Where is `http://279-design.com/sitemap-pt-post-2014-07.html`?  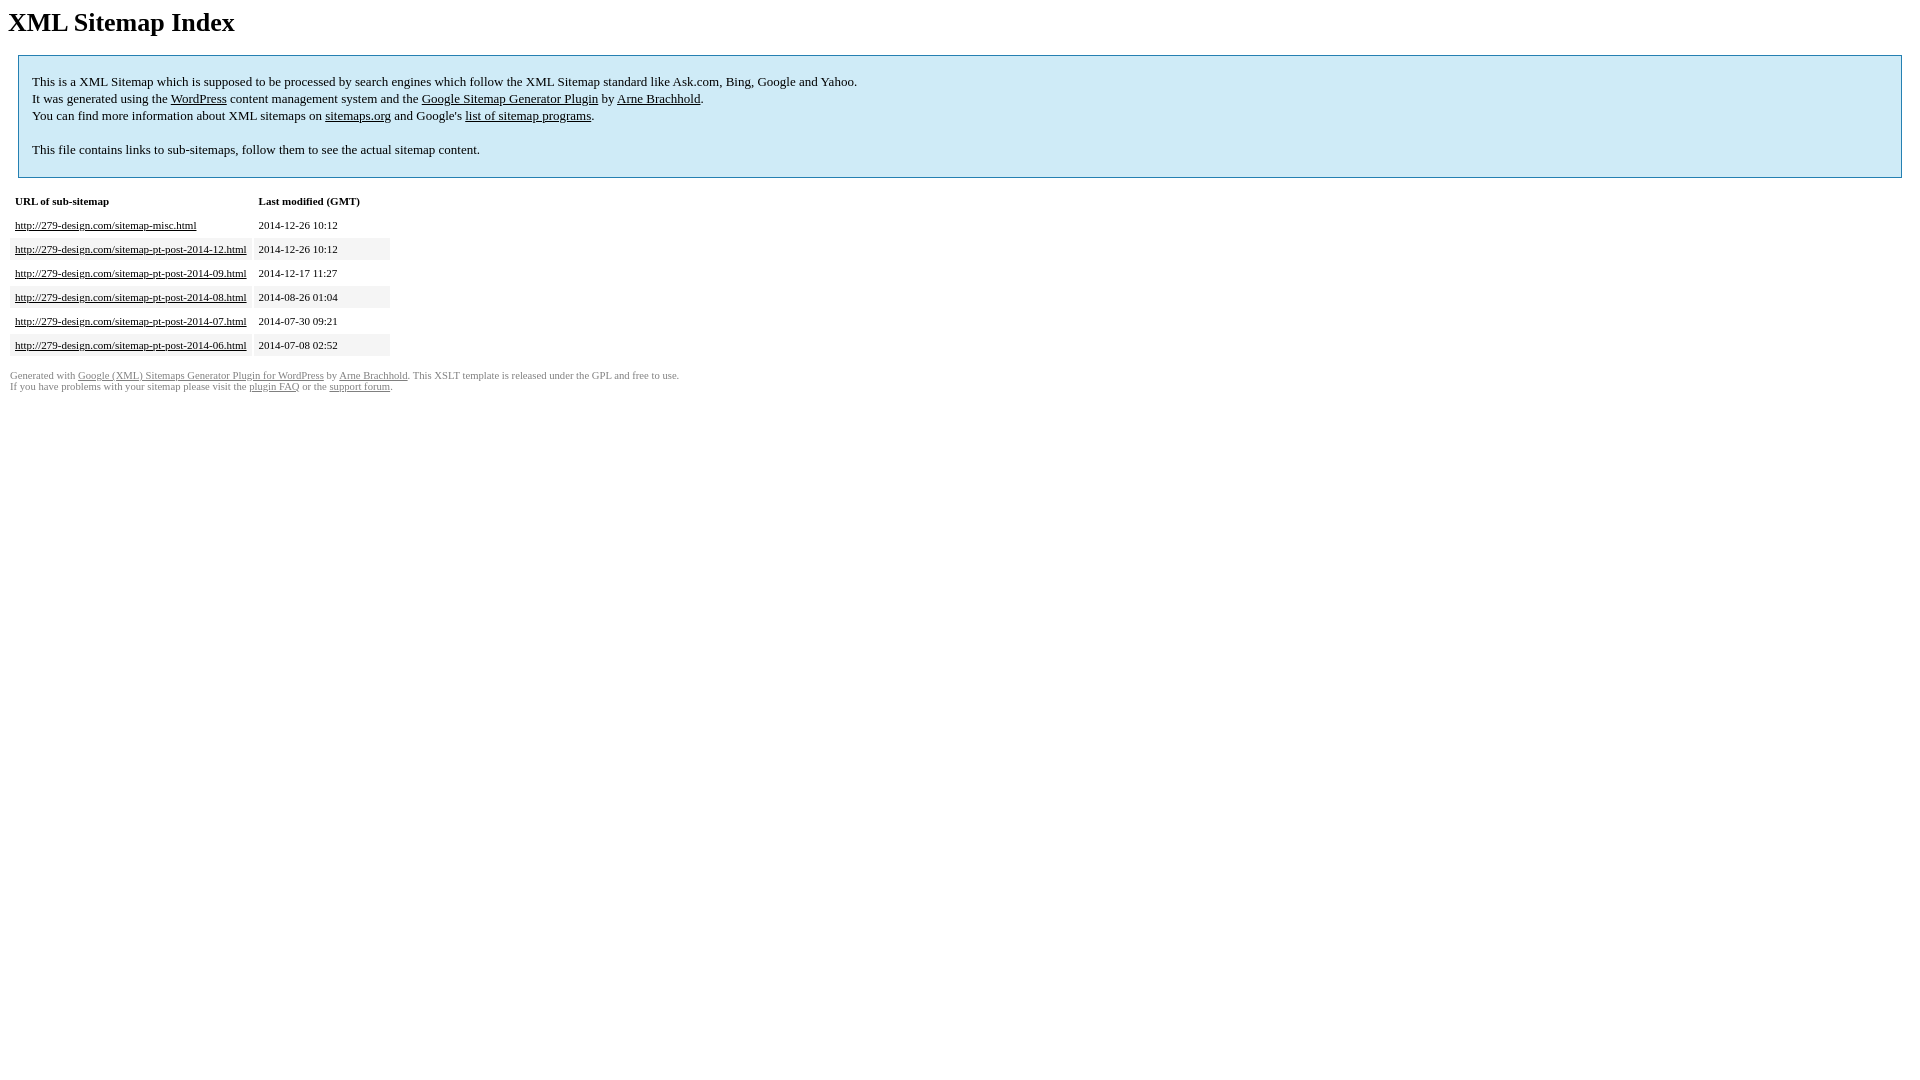 http://279-design.com/sitemap-pt-post-2014-07.html is located at coordinates (130, 321).